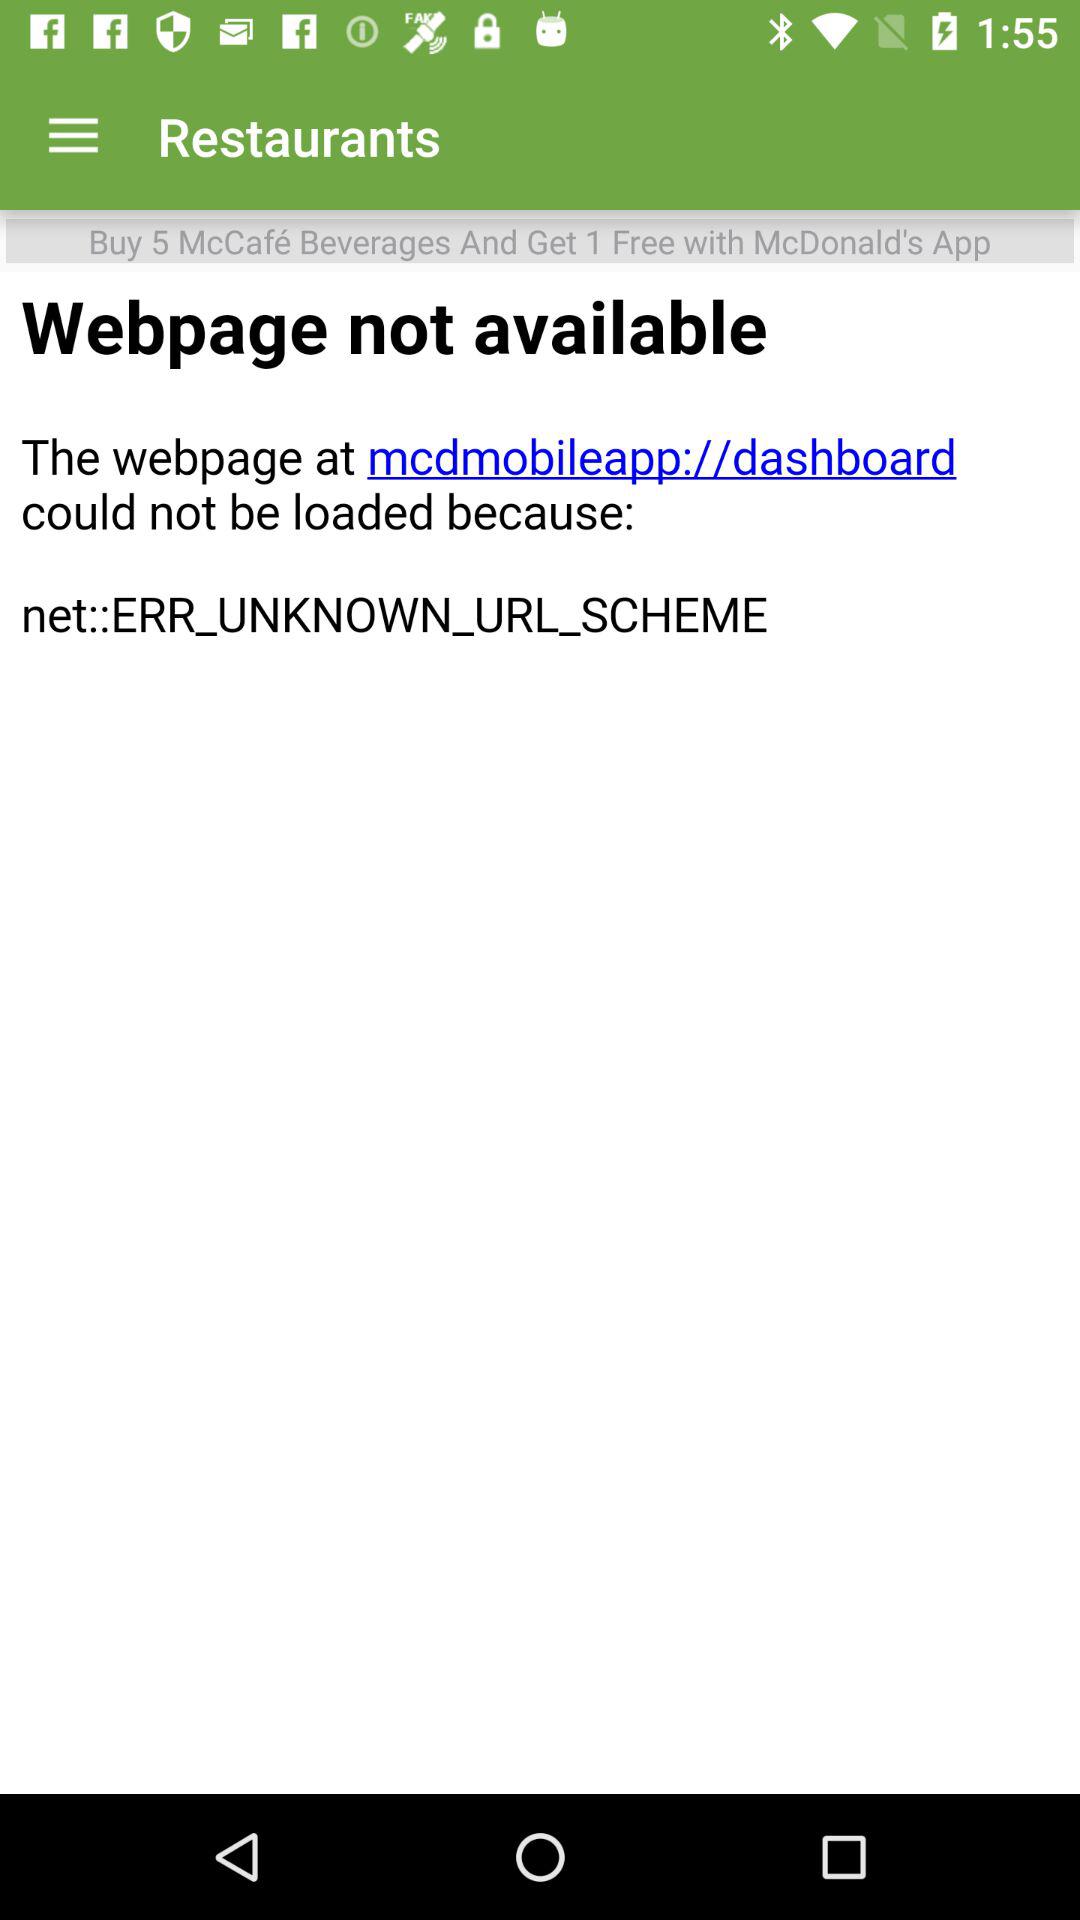 The height and width of the screenshot is (1920, 1080). I want to click on restaurants webpage, so click(540, 1033).